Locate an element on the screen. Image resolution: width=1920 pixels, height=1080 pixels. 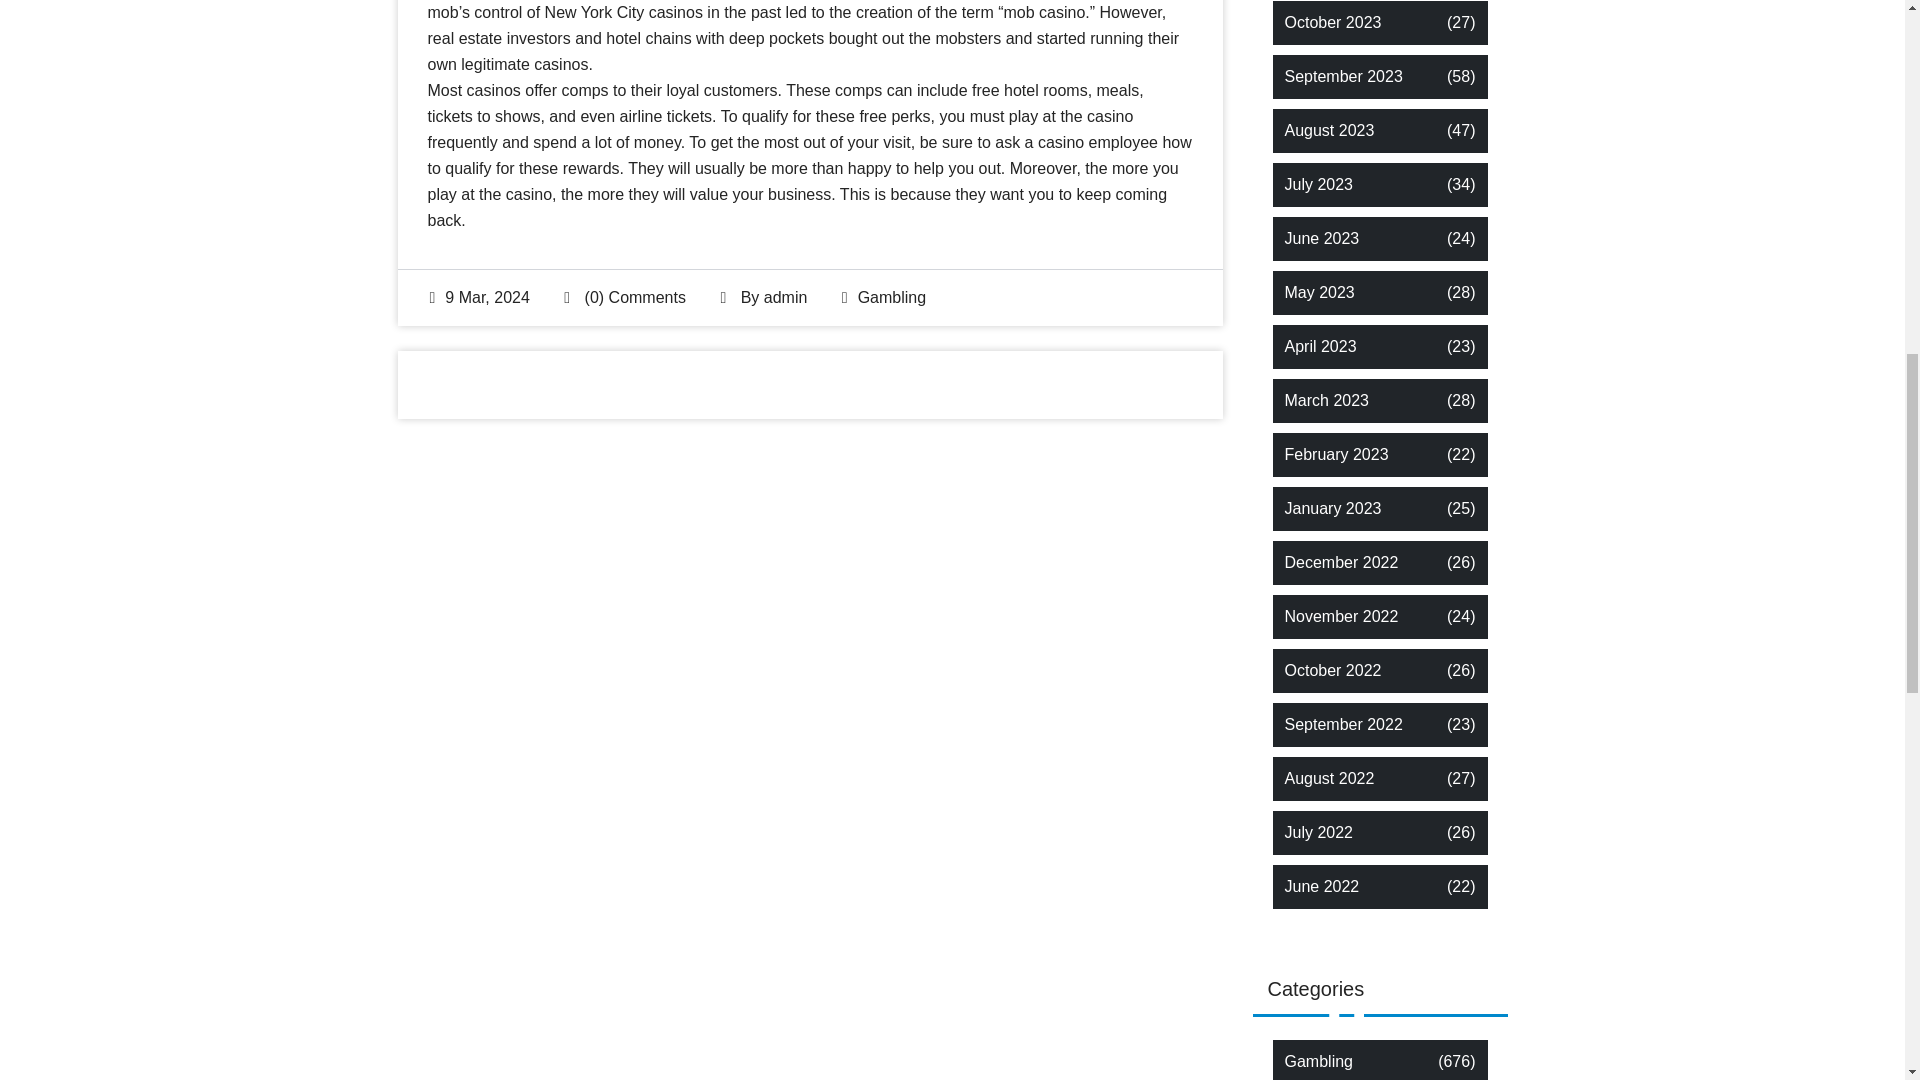
October 2023 is located at coordinates (1332, 22).